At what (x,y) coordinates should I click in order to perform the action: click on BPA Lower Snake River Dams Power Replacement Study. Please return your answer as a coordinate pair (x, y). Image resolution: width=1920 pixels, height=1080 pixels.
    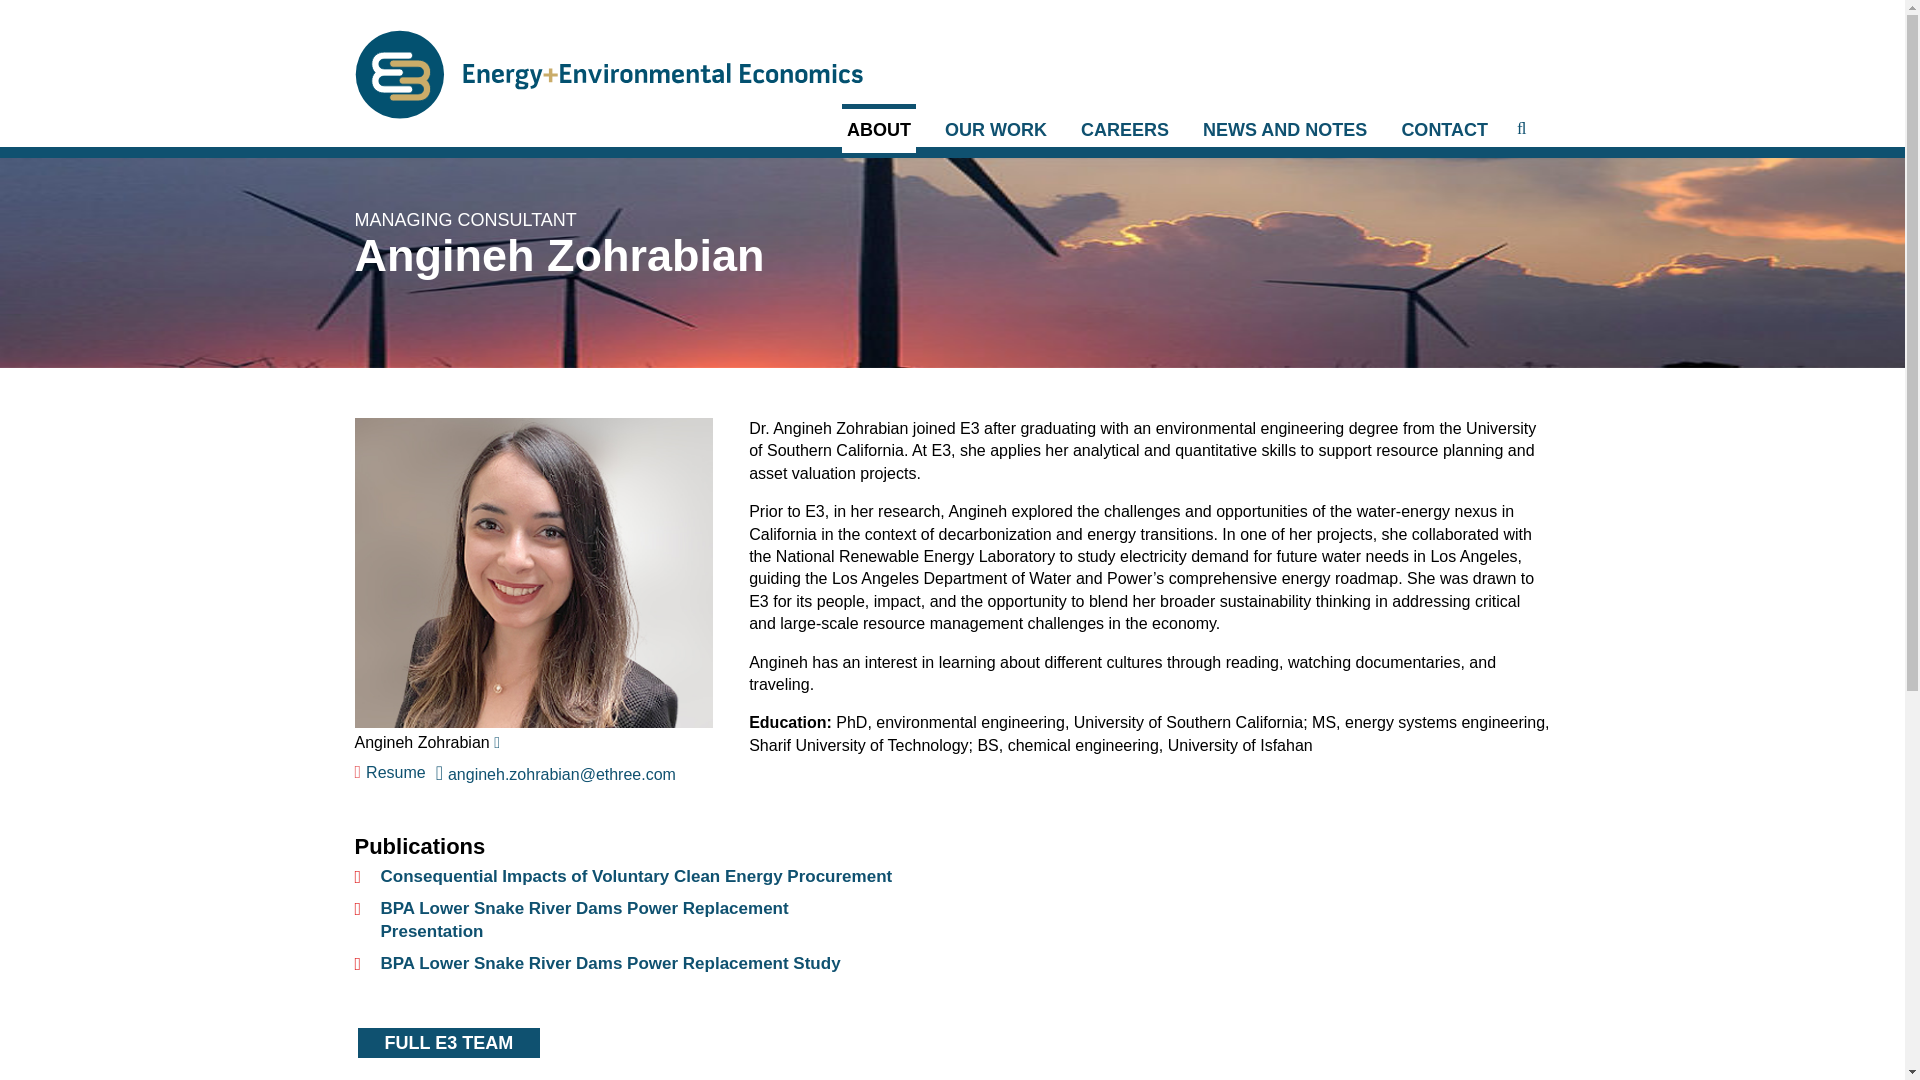
    Looking at the image, I should click on (610, 963).